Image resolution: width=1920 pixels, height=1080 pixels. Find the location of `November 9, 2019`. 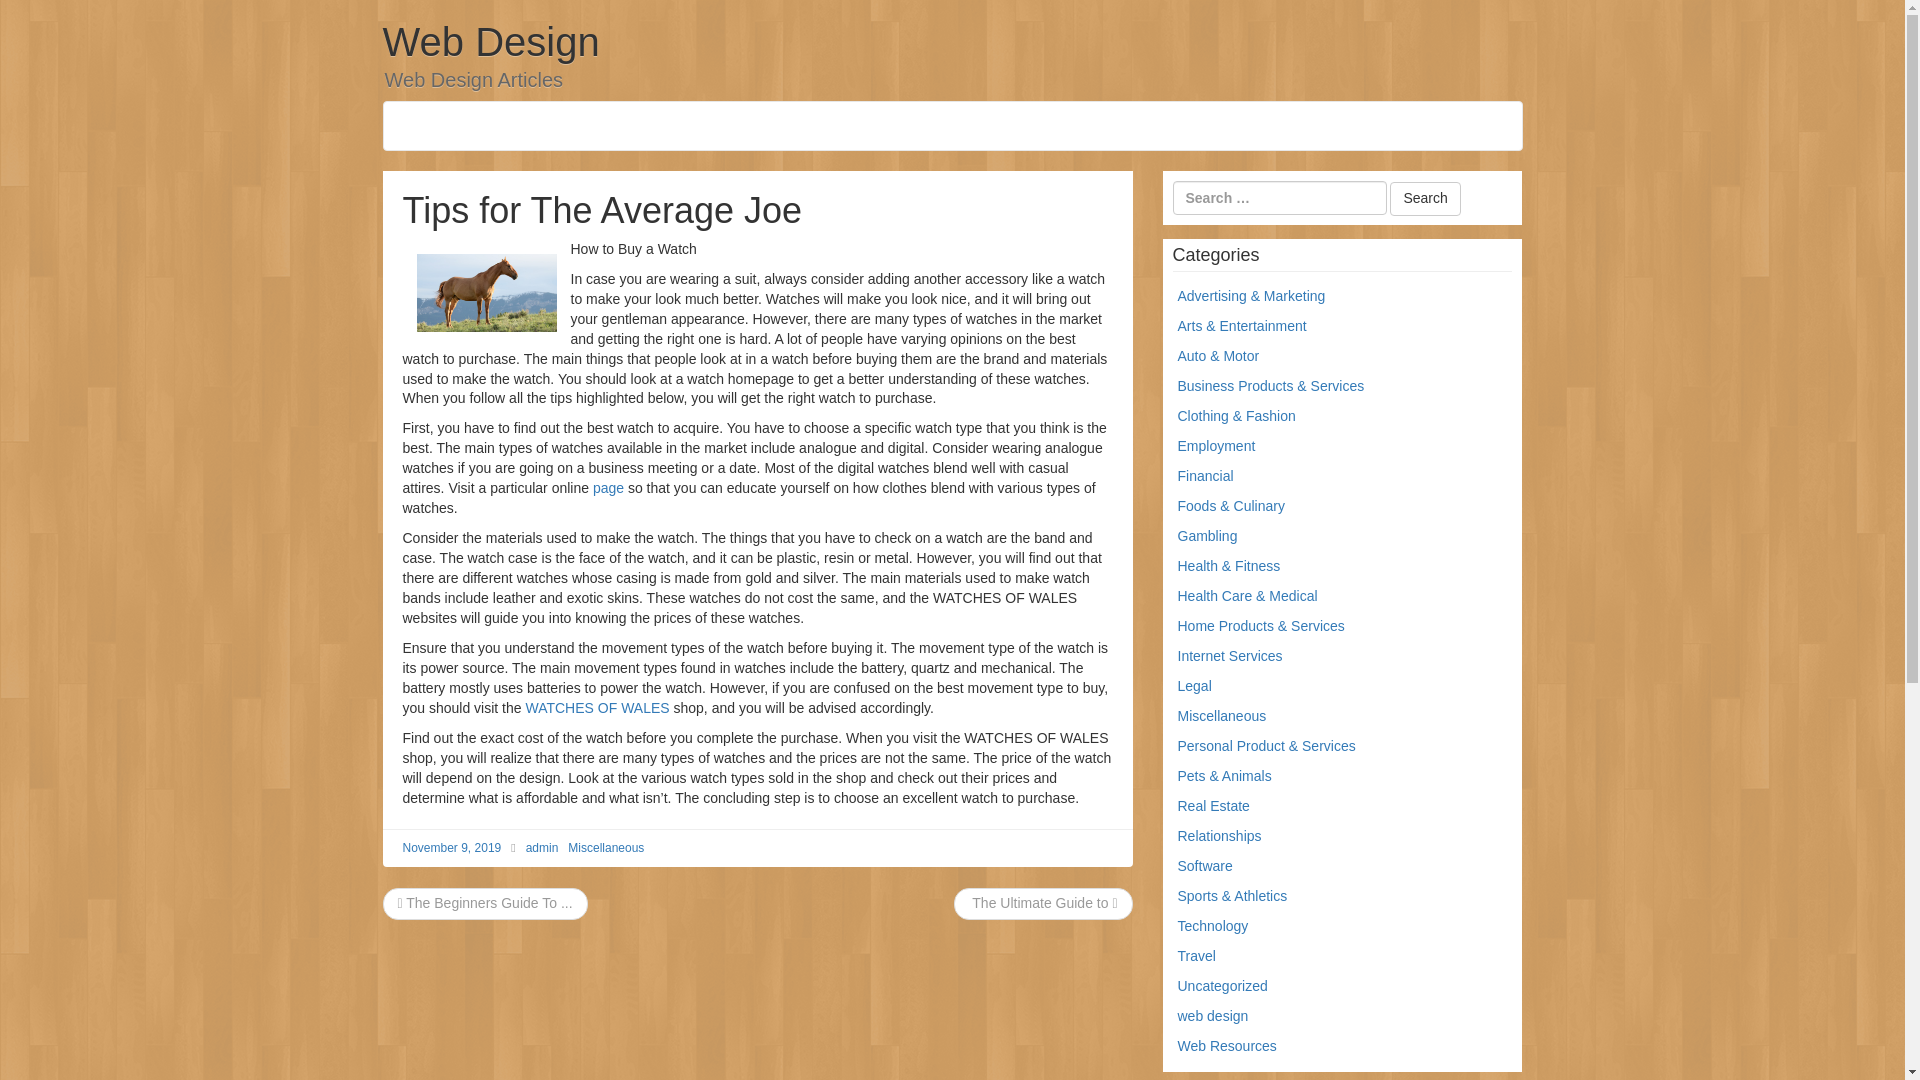

November 9, 2019 is located at coordinates (451, 848).